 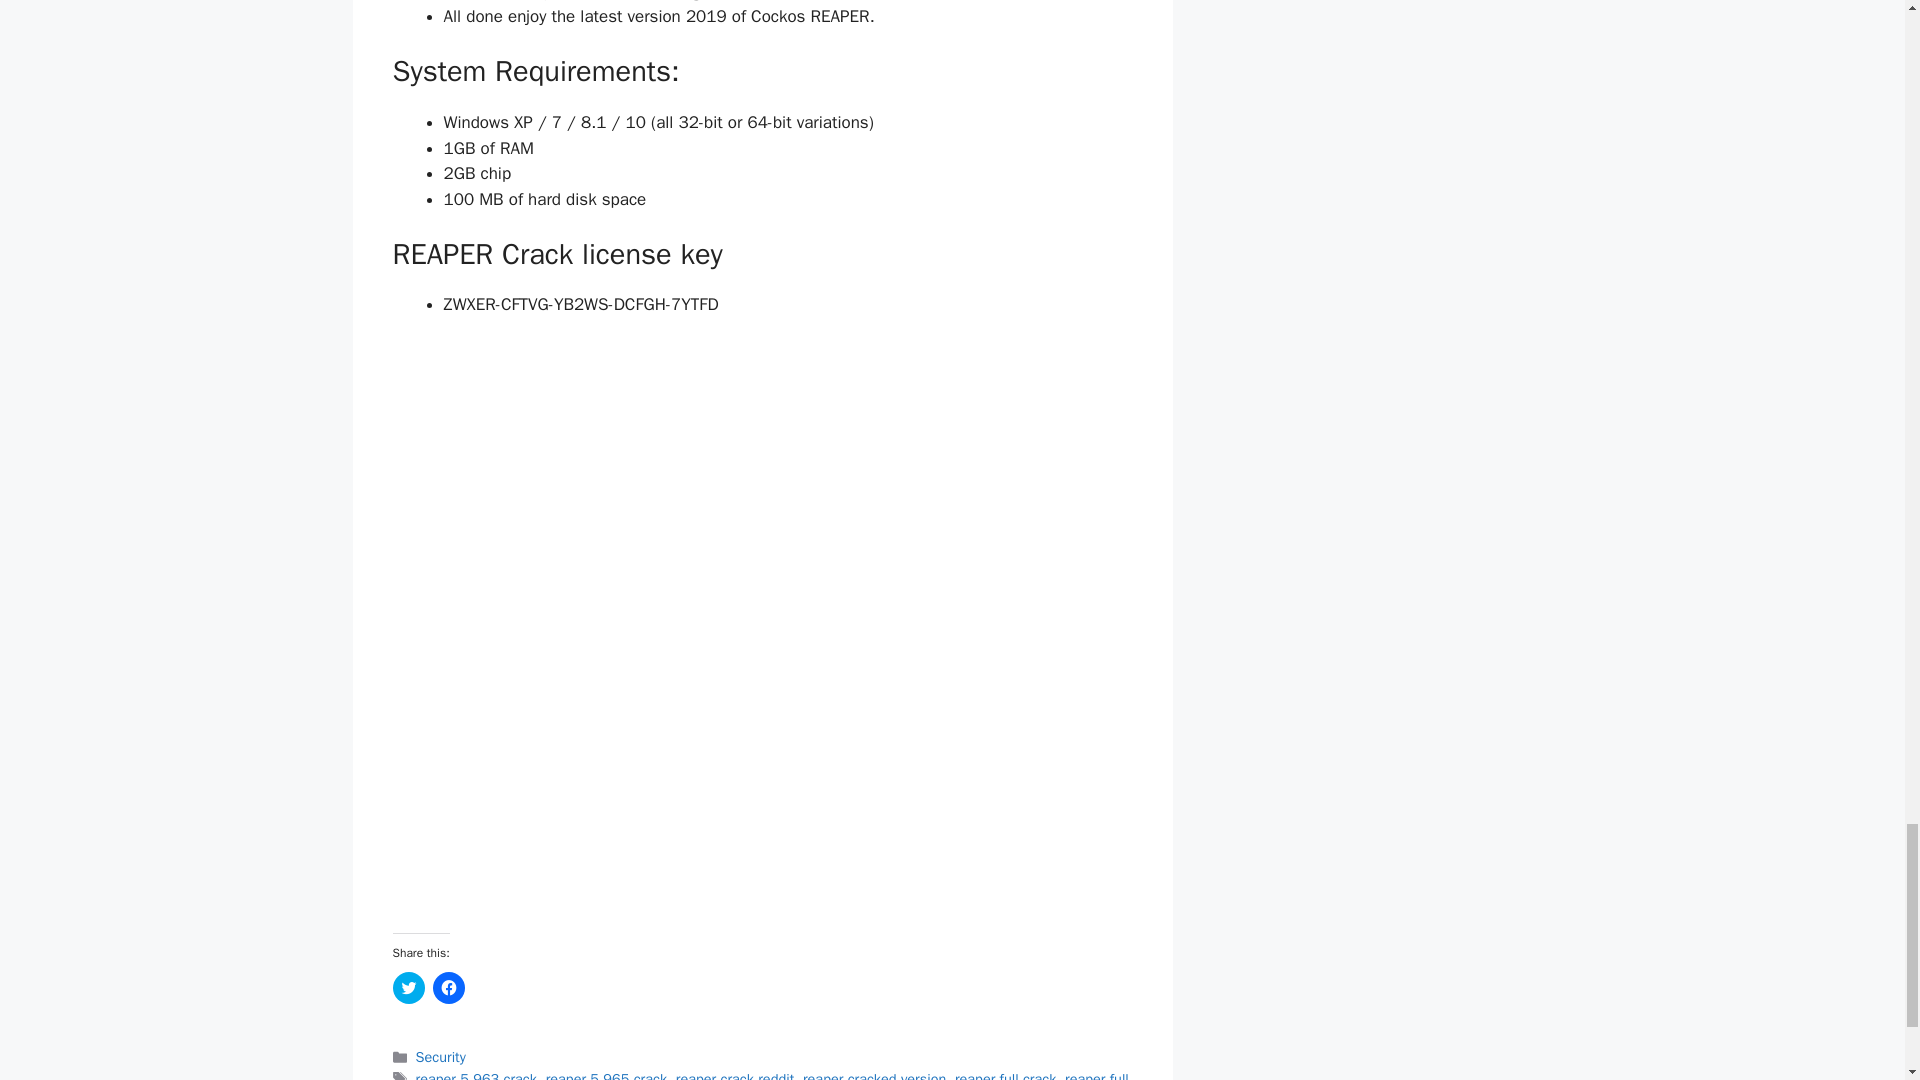 I want to click on reaper 5.965 crack, so click(x=606, y=1075).